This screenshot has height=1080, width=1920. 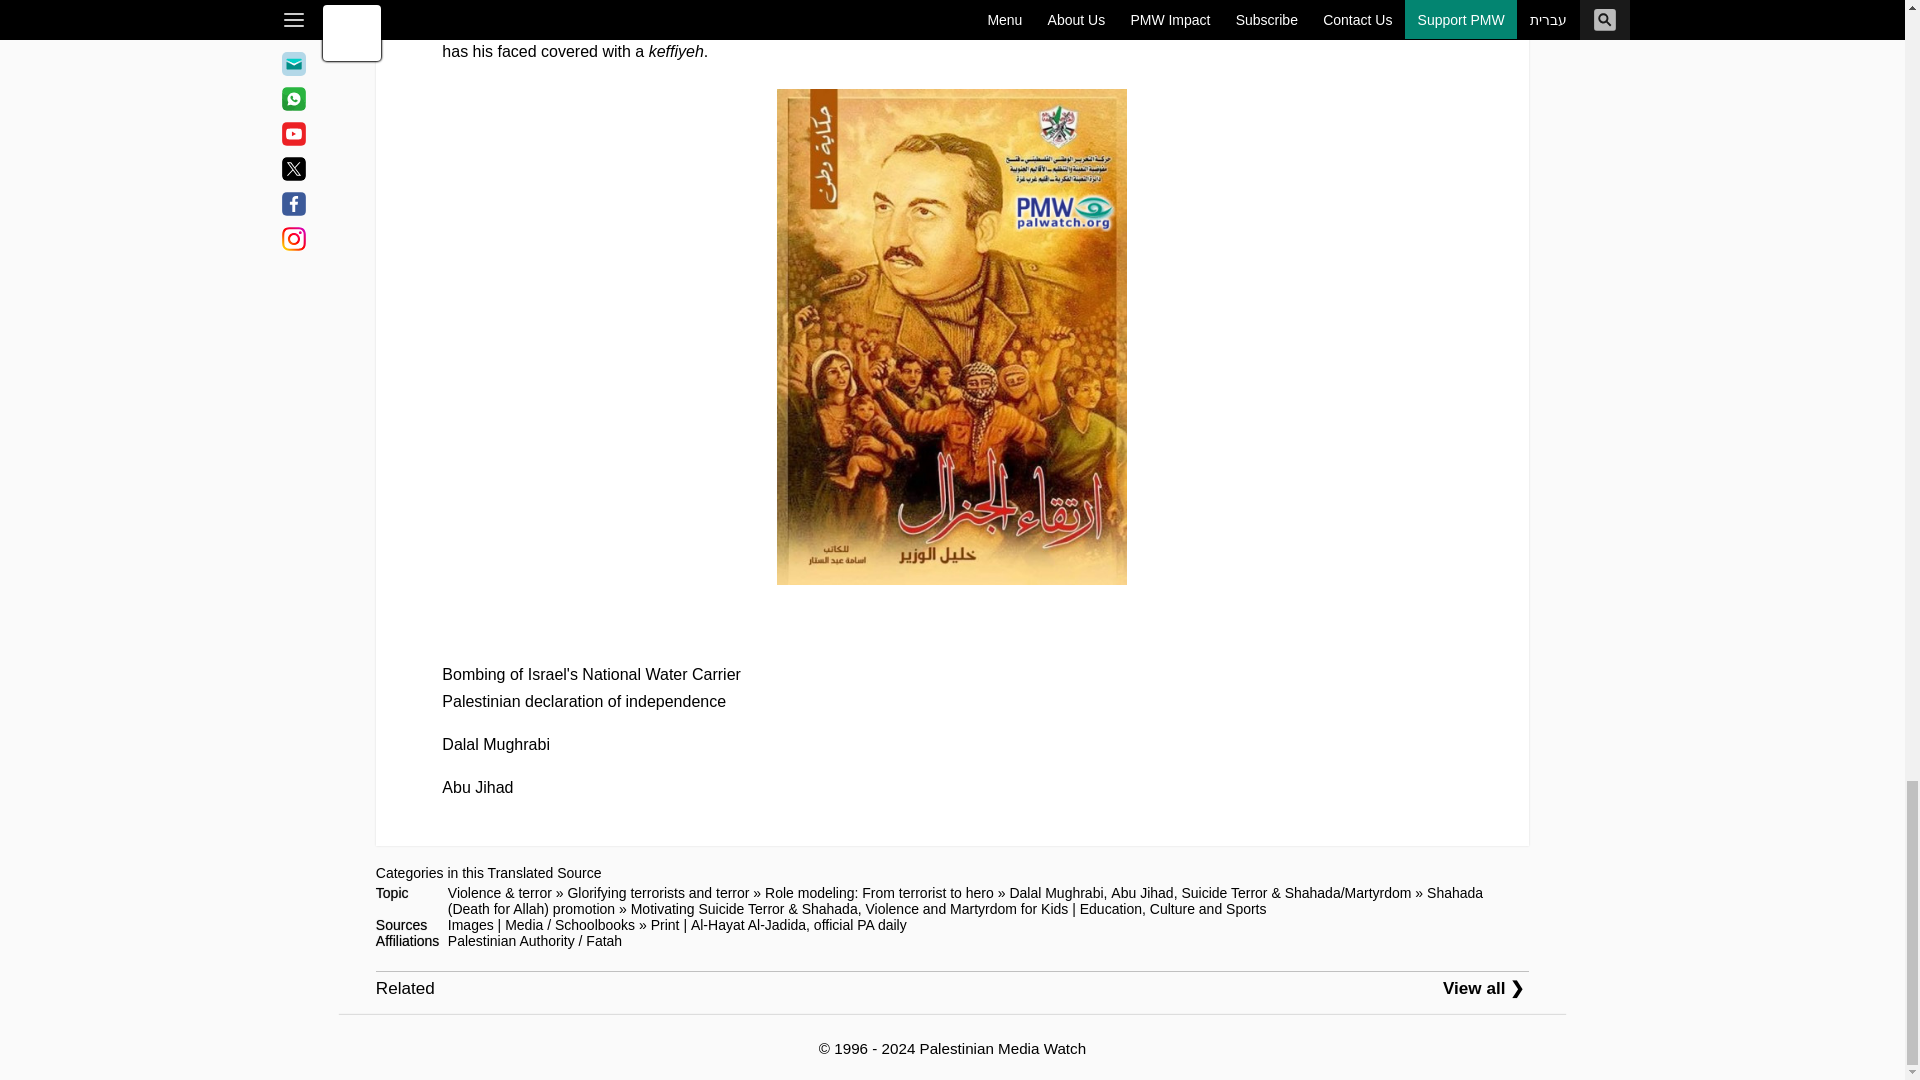 I want to click on Role modeling: From terrorist to hero, so click(x=879, y=892).